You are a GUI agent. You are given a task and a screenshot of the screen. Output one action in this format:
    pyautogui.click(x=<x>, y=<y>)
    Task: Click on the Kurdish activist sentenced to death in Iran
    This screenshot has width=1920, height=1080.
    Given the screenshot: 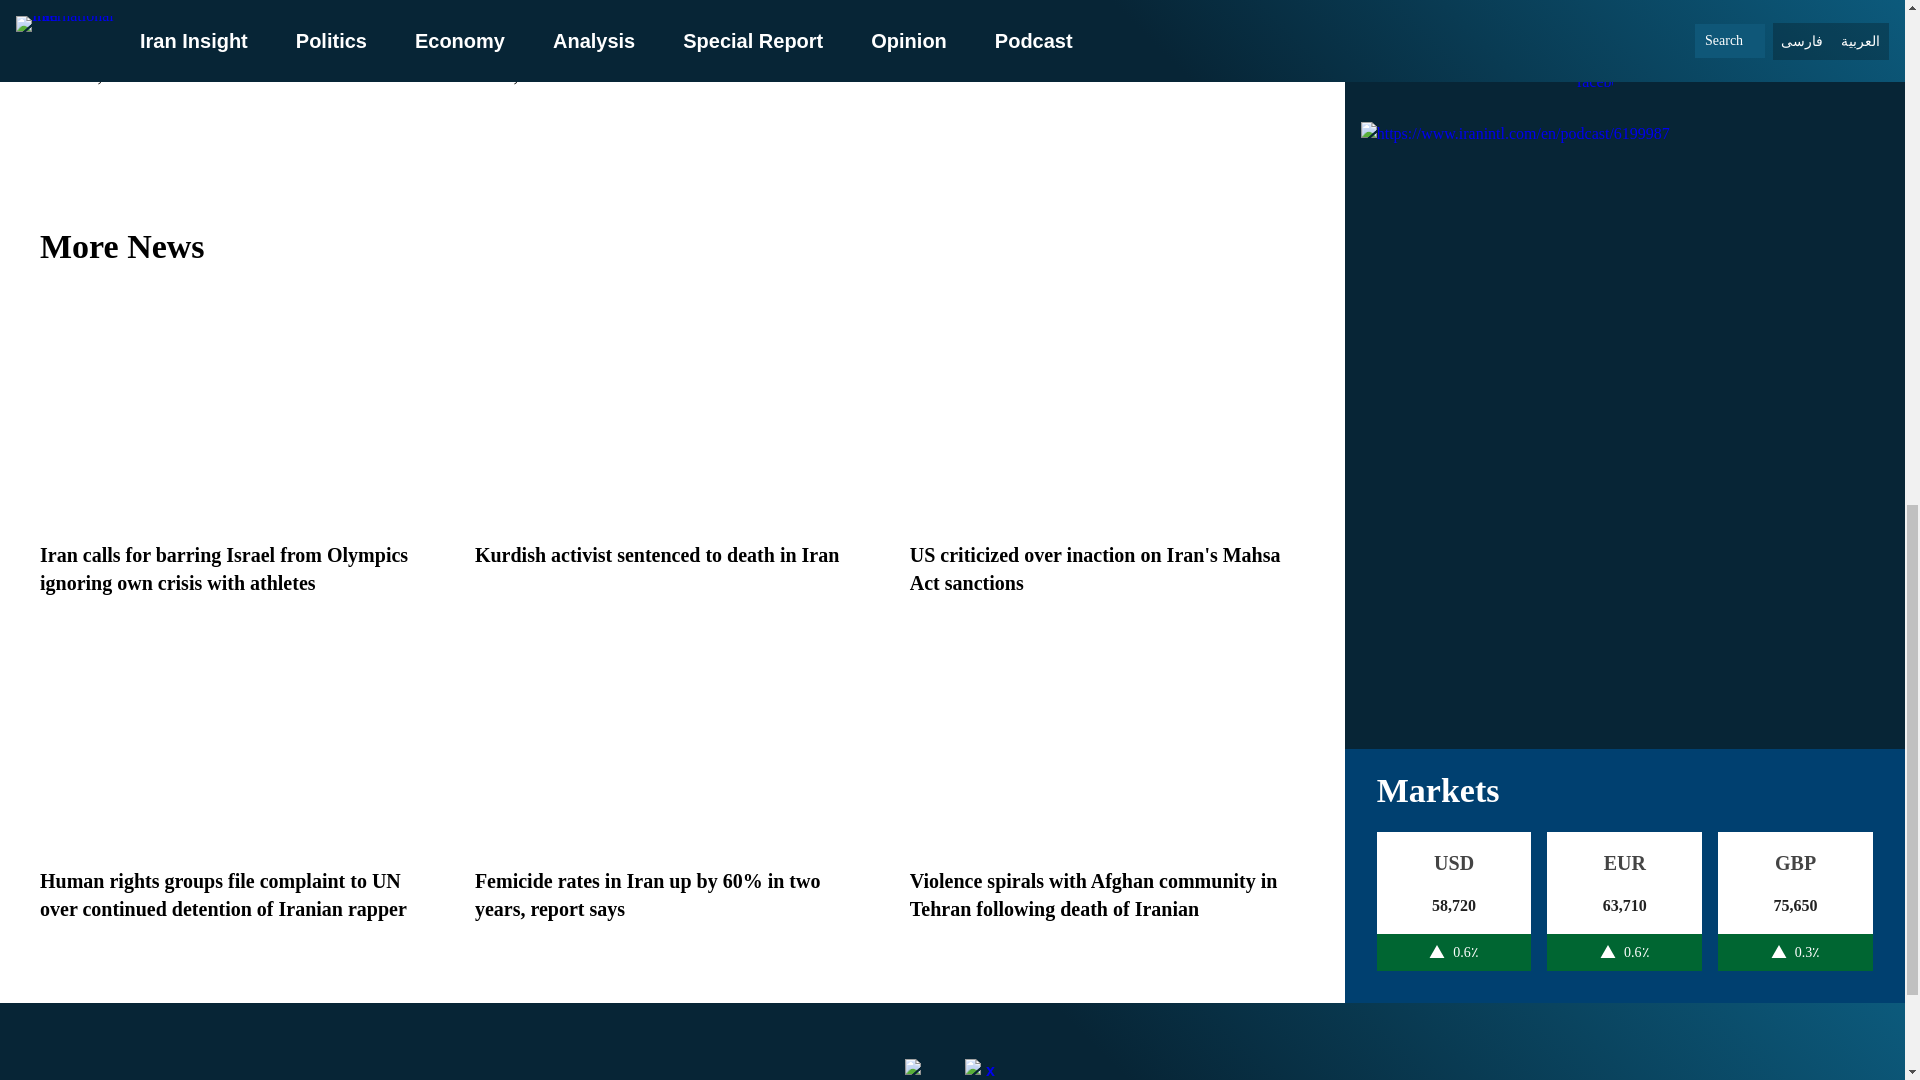 What is the action you would take?
    pyautogui.click(x=656, y=554)
    